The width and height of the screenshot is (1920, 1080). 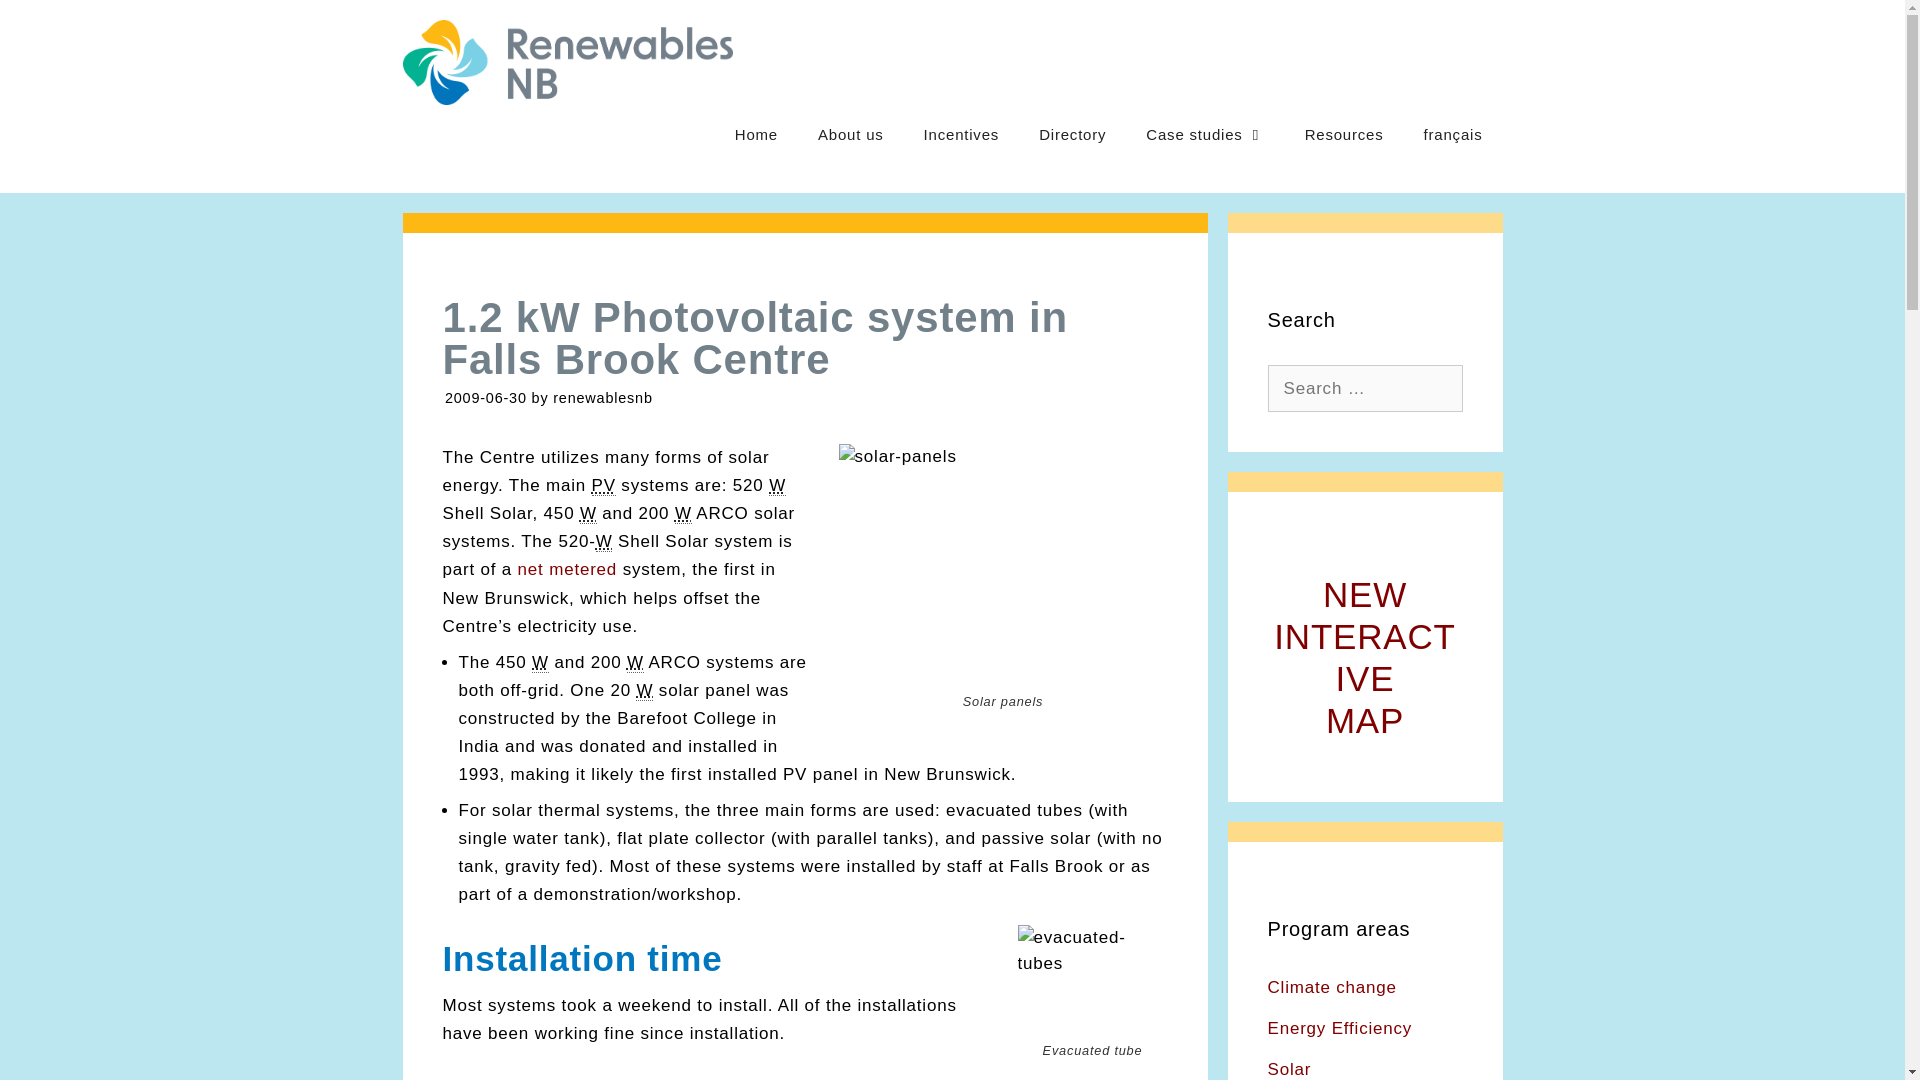 What do you see at coordinates (1344, 134) in the screenshot?
I see `Resources` at bounding box center [1344, 134].